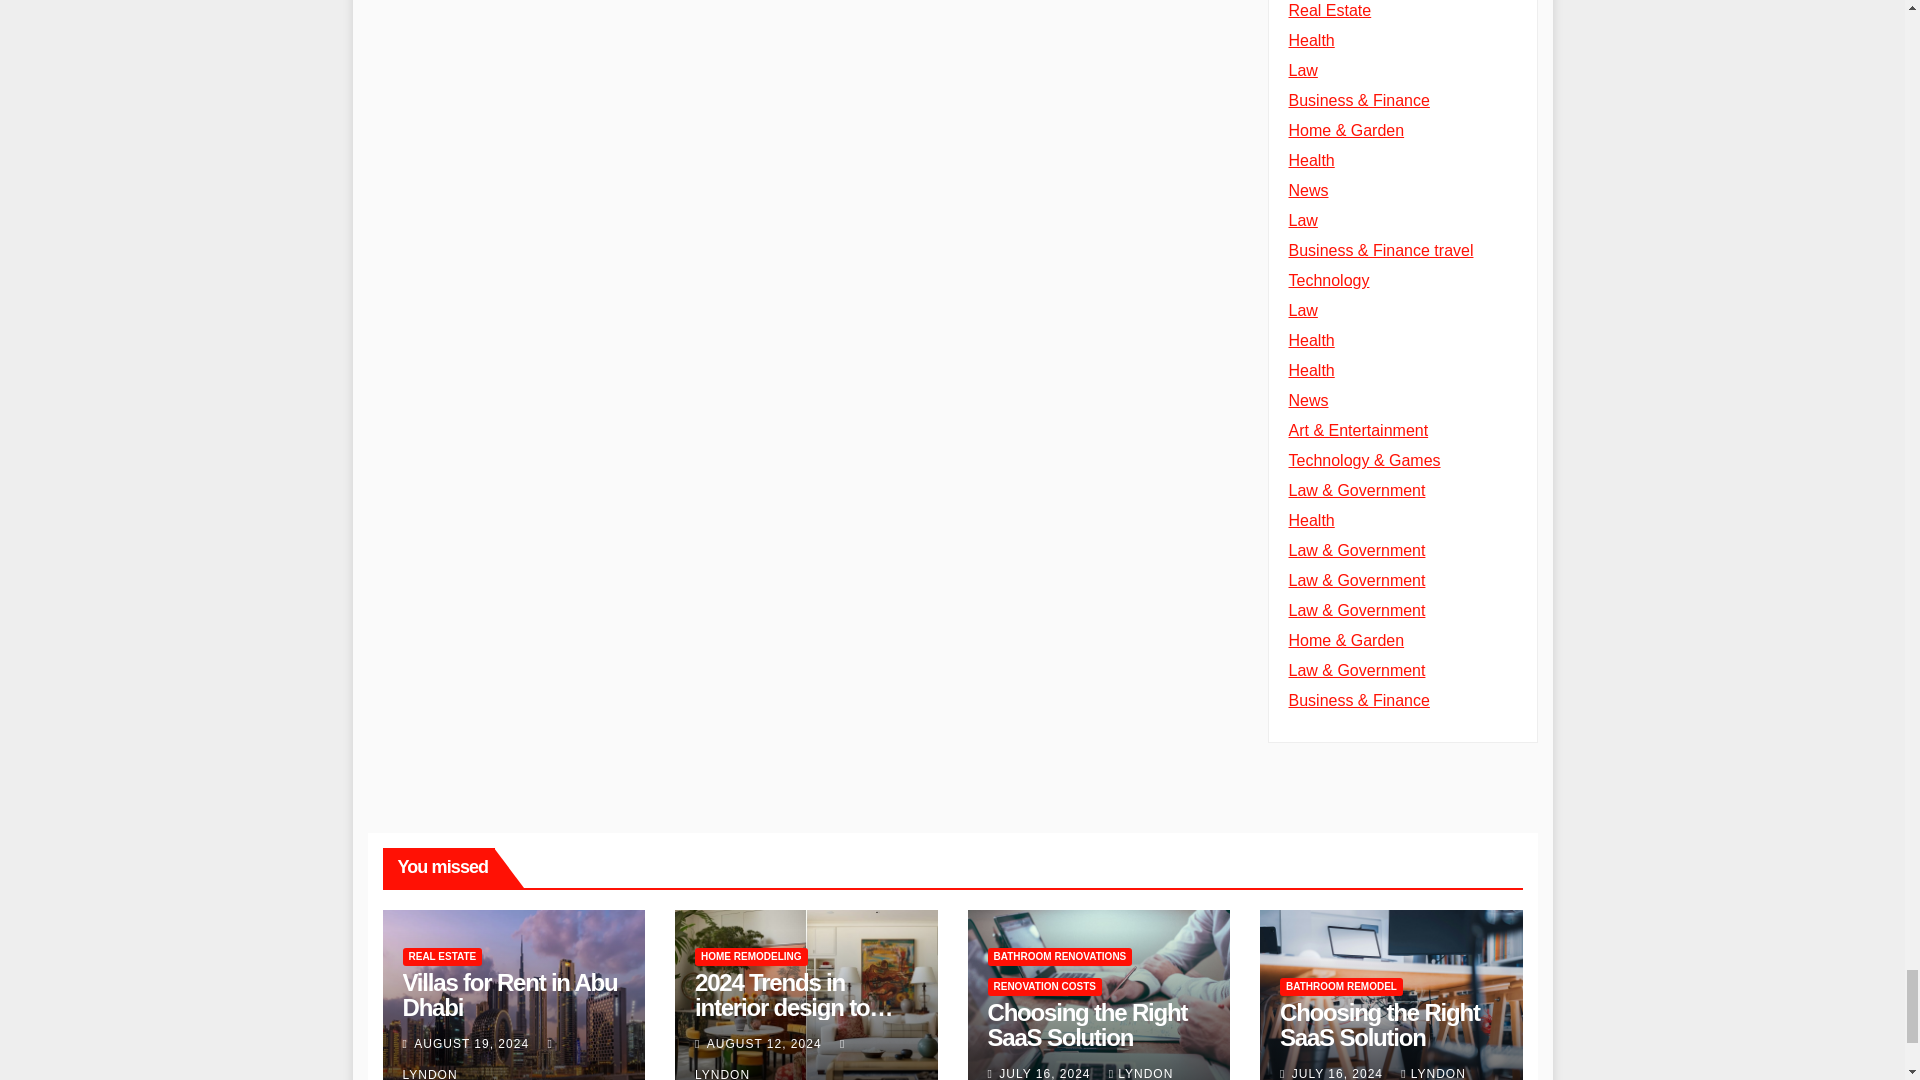  Describe the element at coordinates (508, 994) in the screenshot. I see `Permalink to: Villas for Rent in Abu Dhabi` at that location.